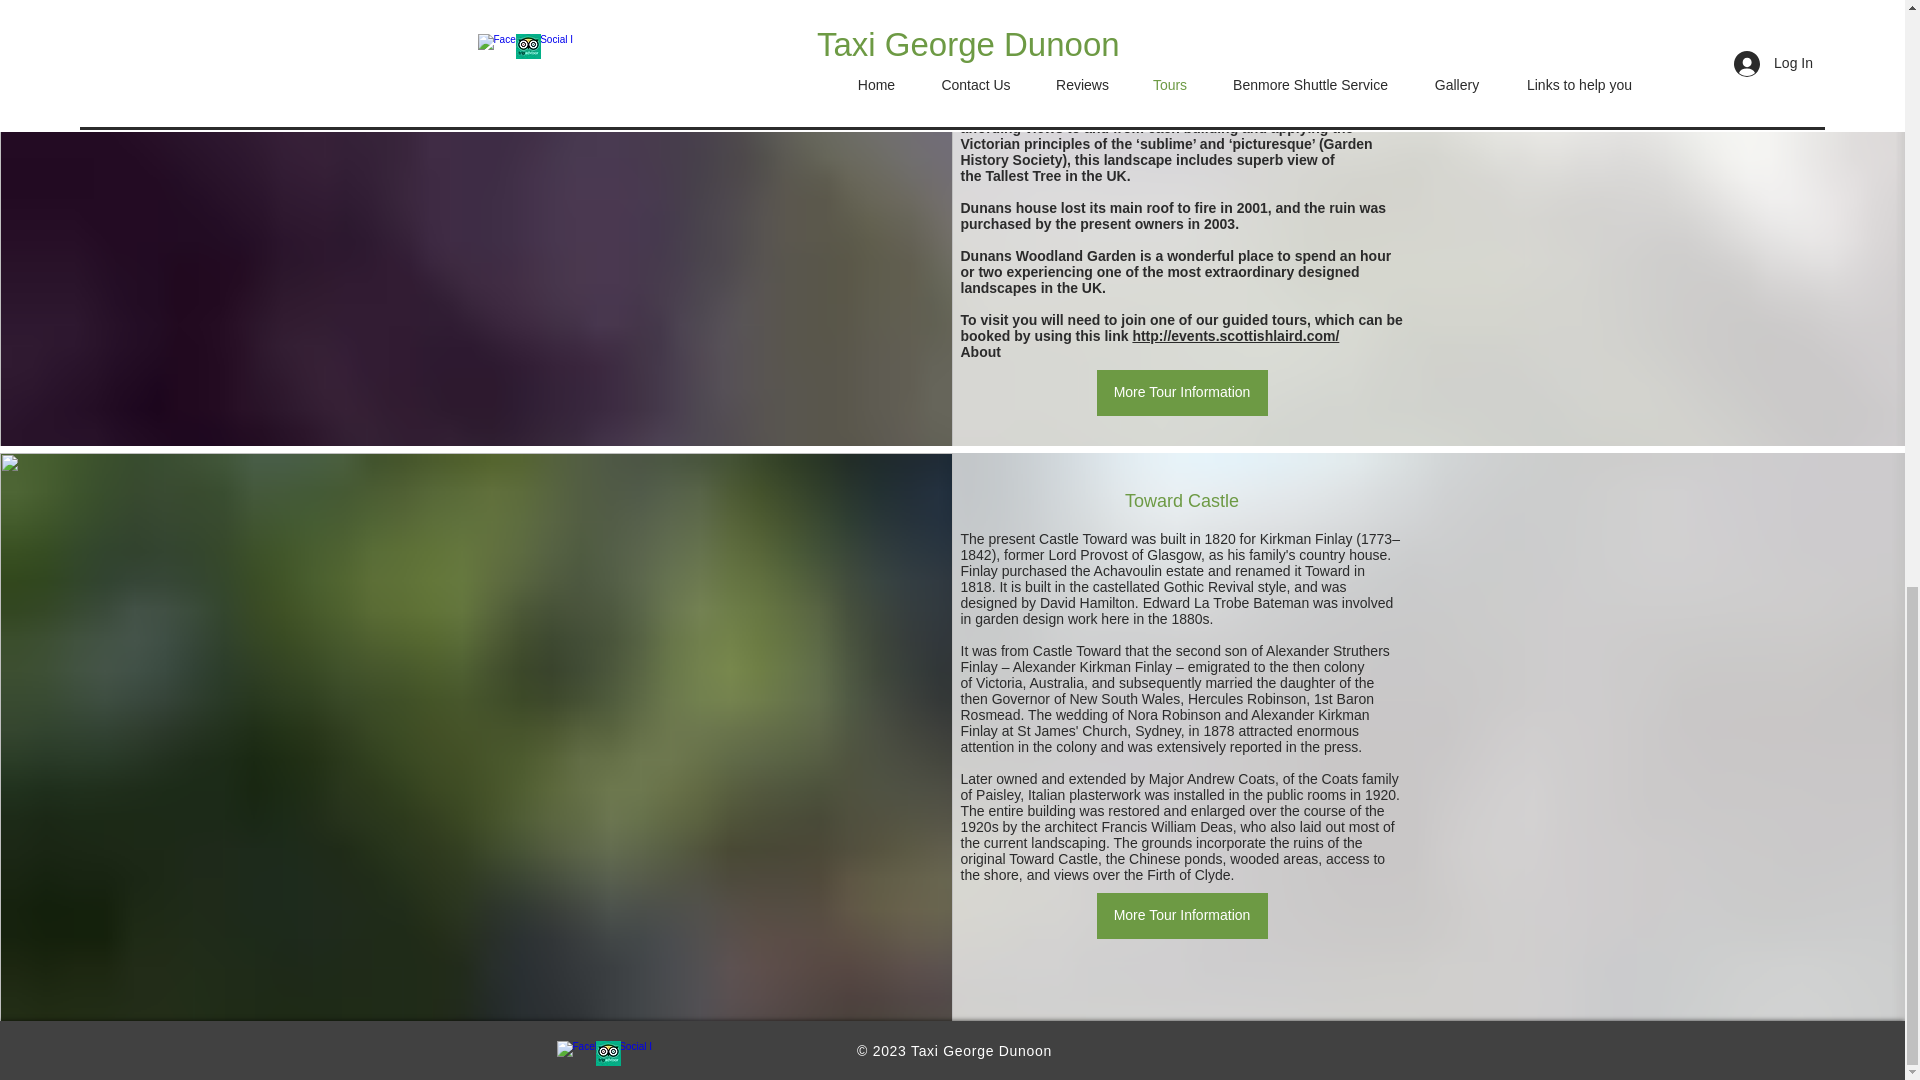 The image size is (1920, 1080). Describe the element at coordinates (1166, 706) in the screenshot. I see `Hercules Robinson, 1st Baron Rosmead` at that location.